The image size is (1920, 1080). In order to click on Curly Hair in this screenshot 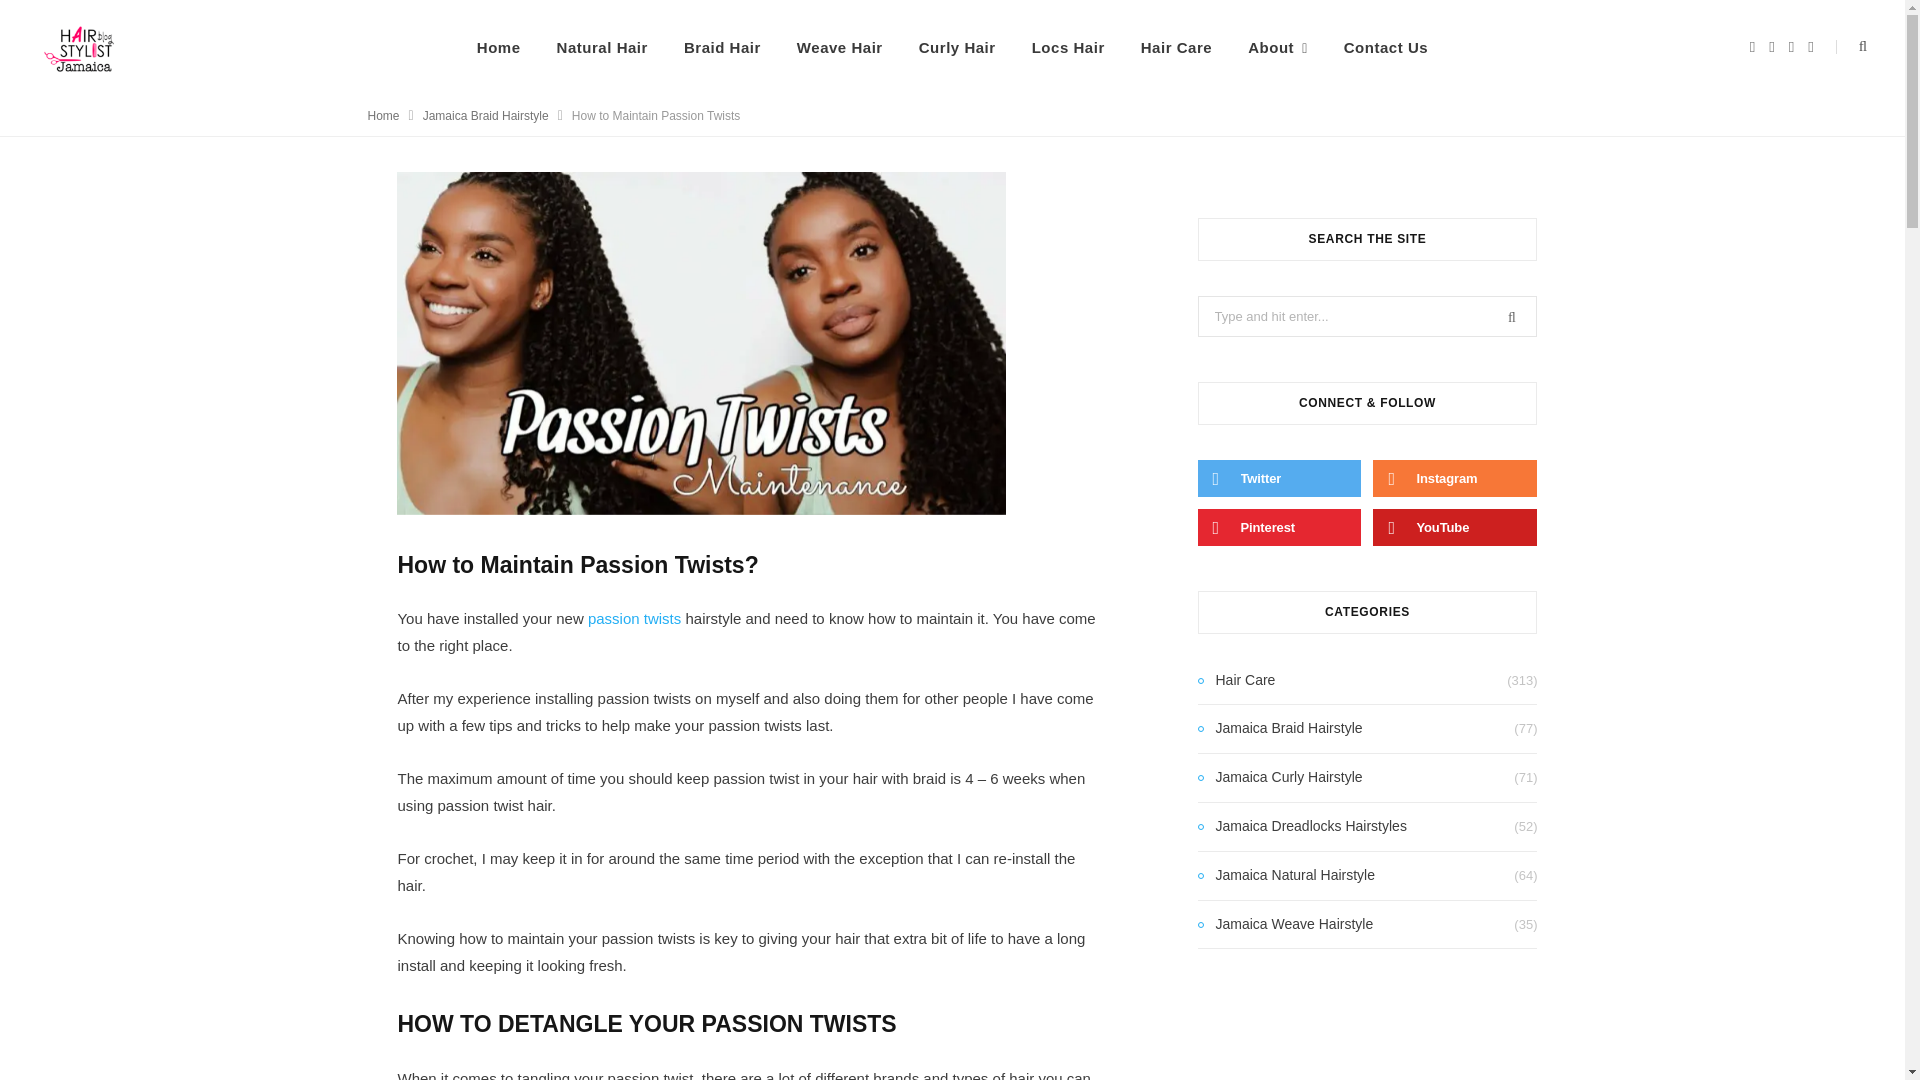, I will do `click(956, 48)`.